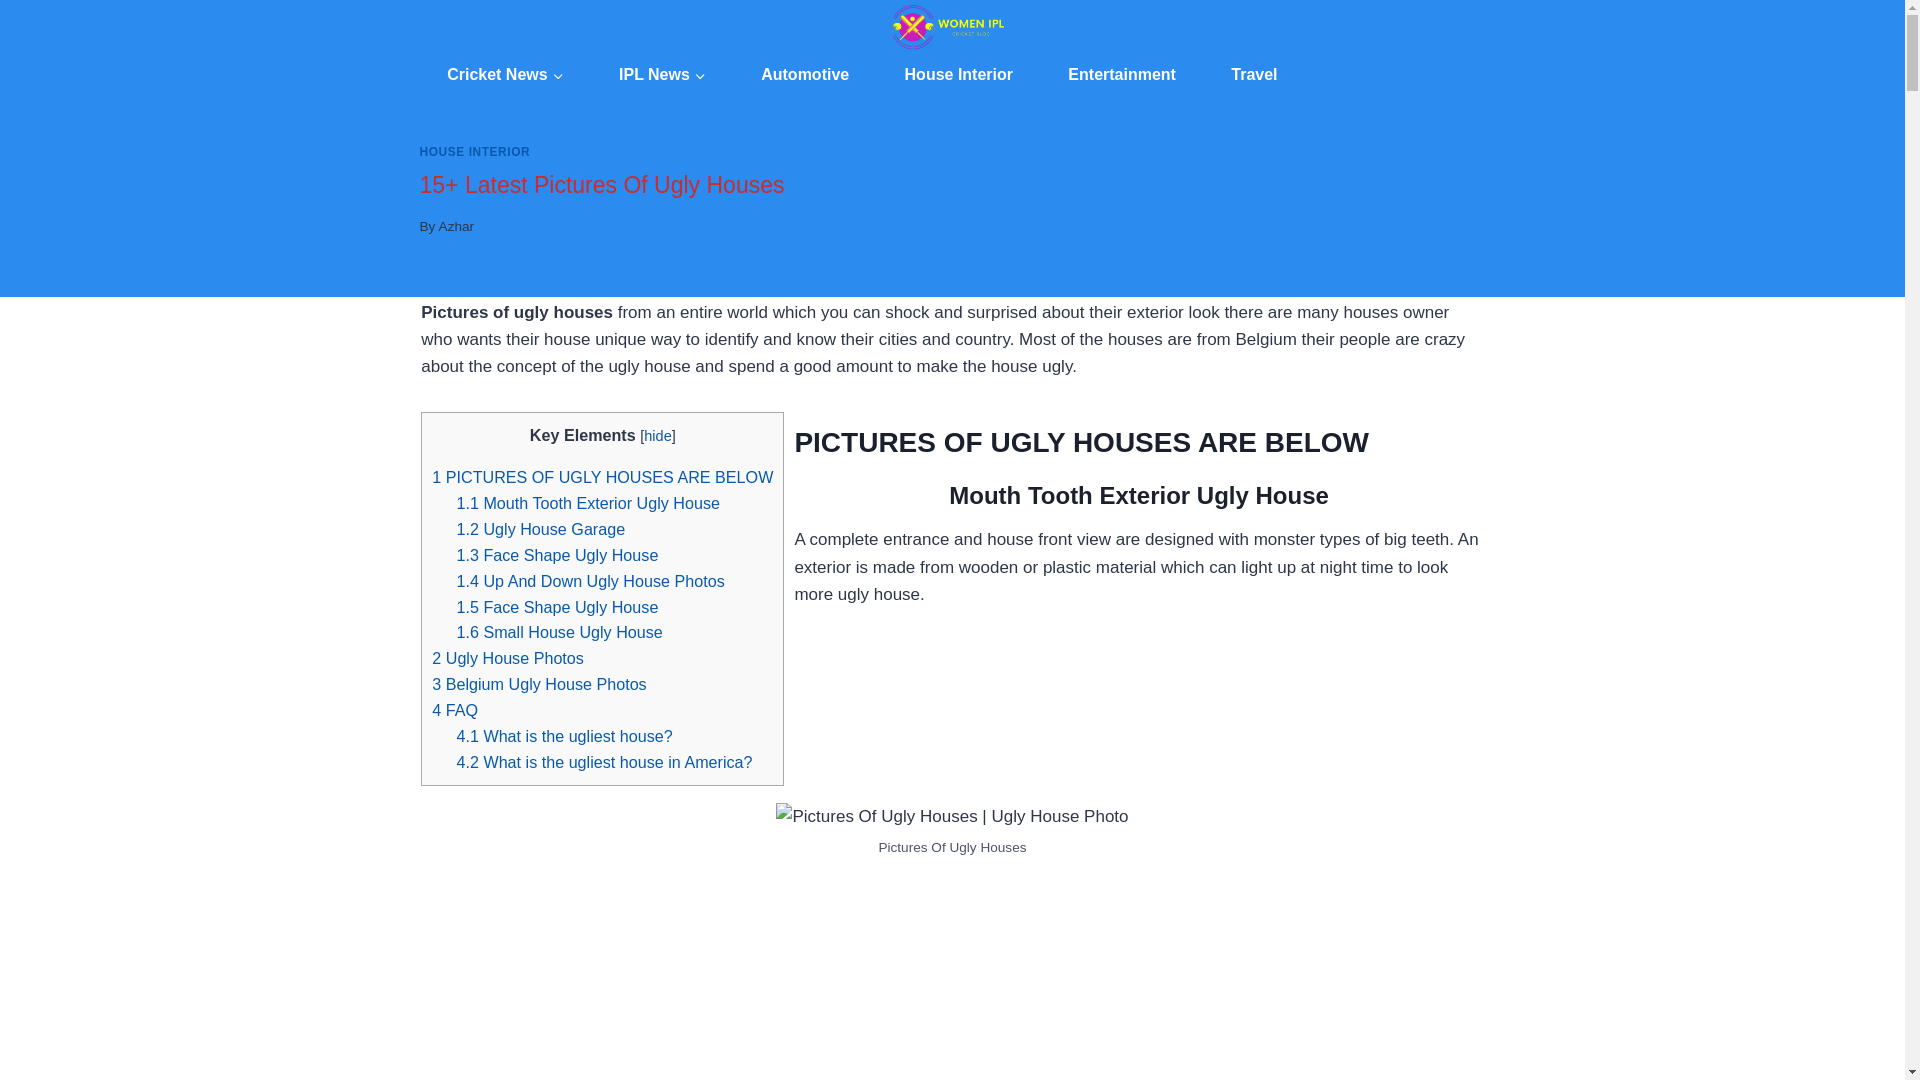  What do you see at coordinates (564, 736) in the screenshot?
I see `4.1 What is the ugliest house?` at bounding box center [564, 736].